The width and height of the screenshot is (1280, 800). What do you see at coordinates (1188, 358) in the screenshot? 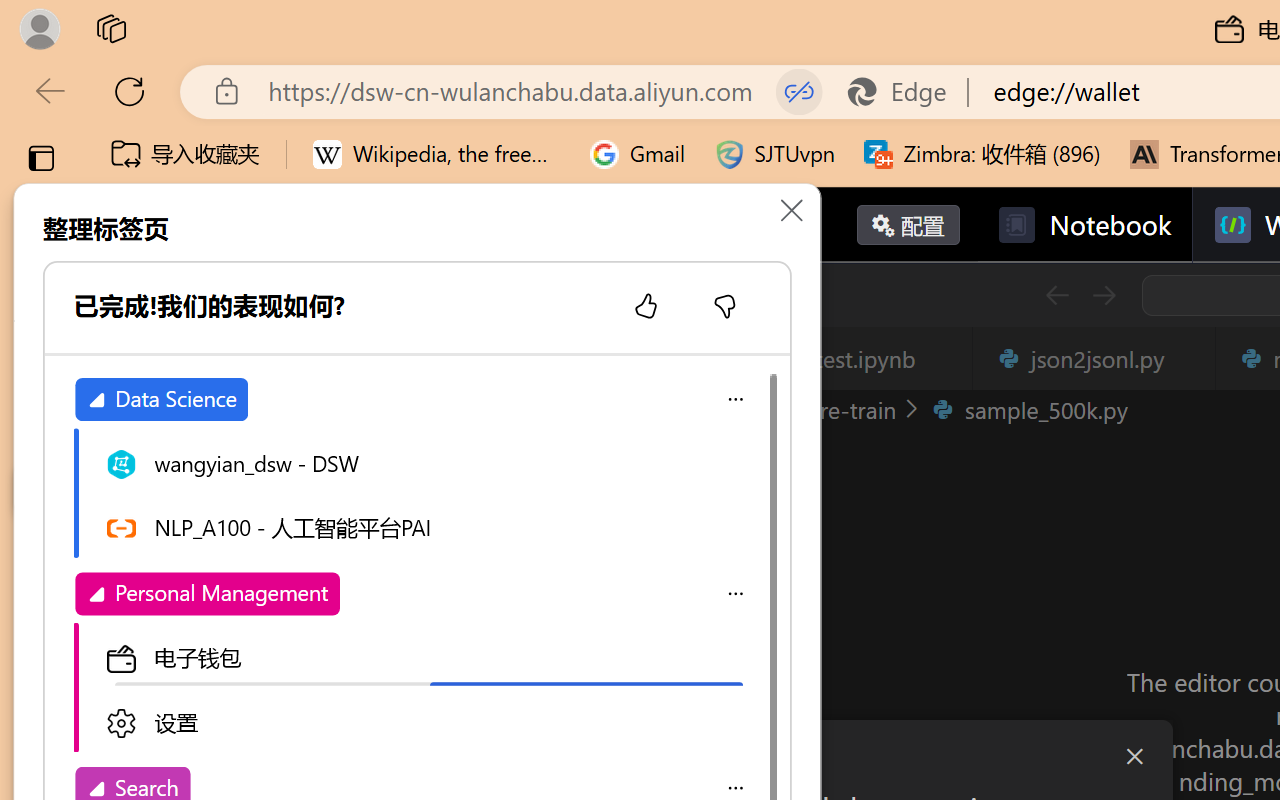
I see `Tab actions` at bounding box center [1188, 358].